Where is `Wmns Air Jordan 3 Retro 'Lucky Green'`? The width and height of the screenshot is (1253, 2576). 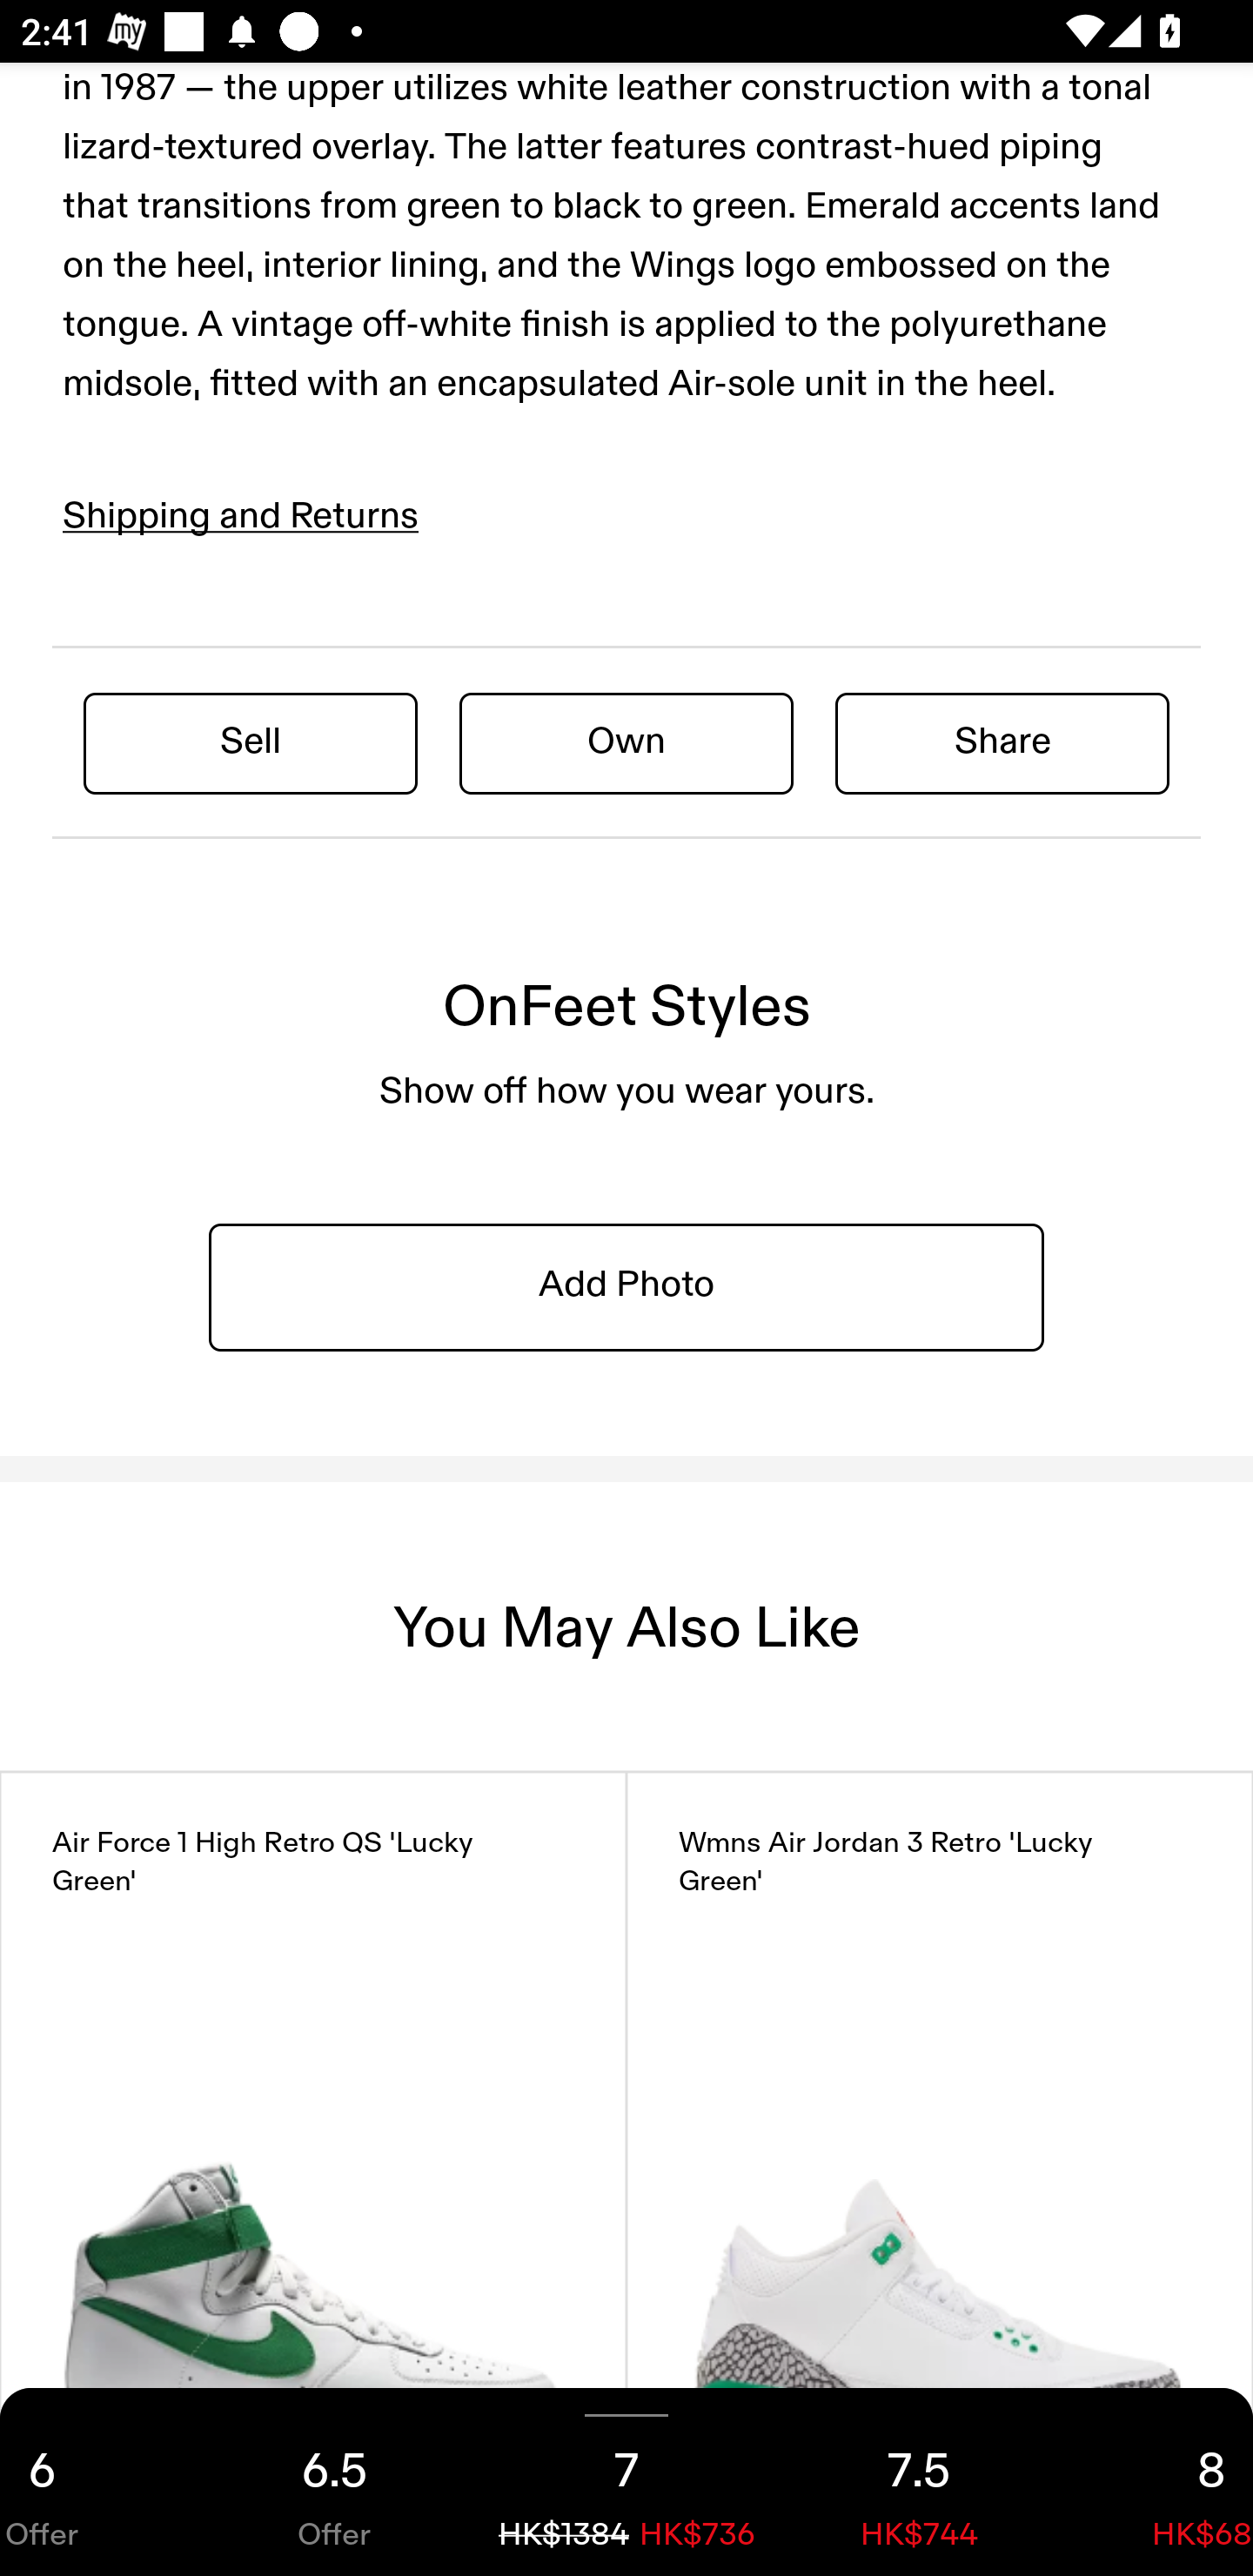 Wmns Air Jordan 3 Retro 'Lucky Green' is located at coordinates (940, 2150).